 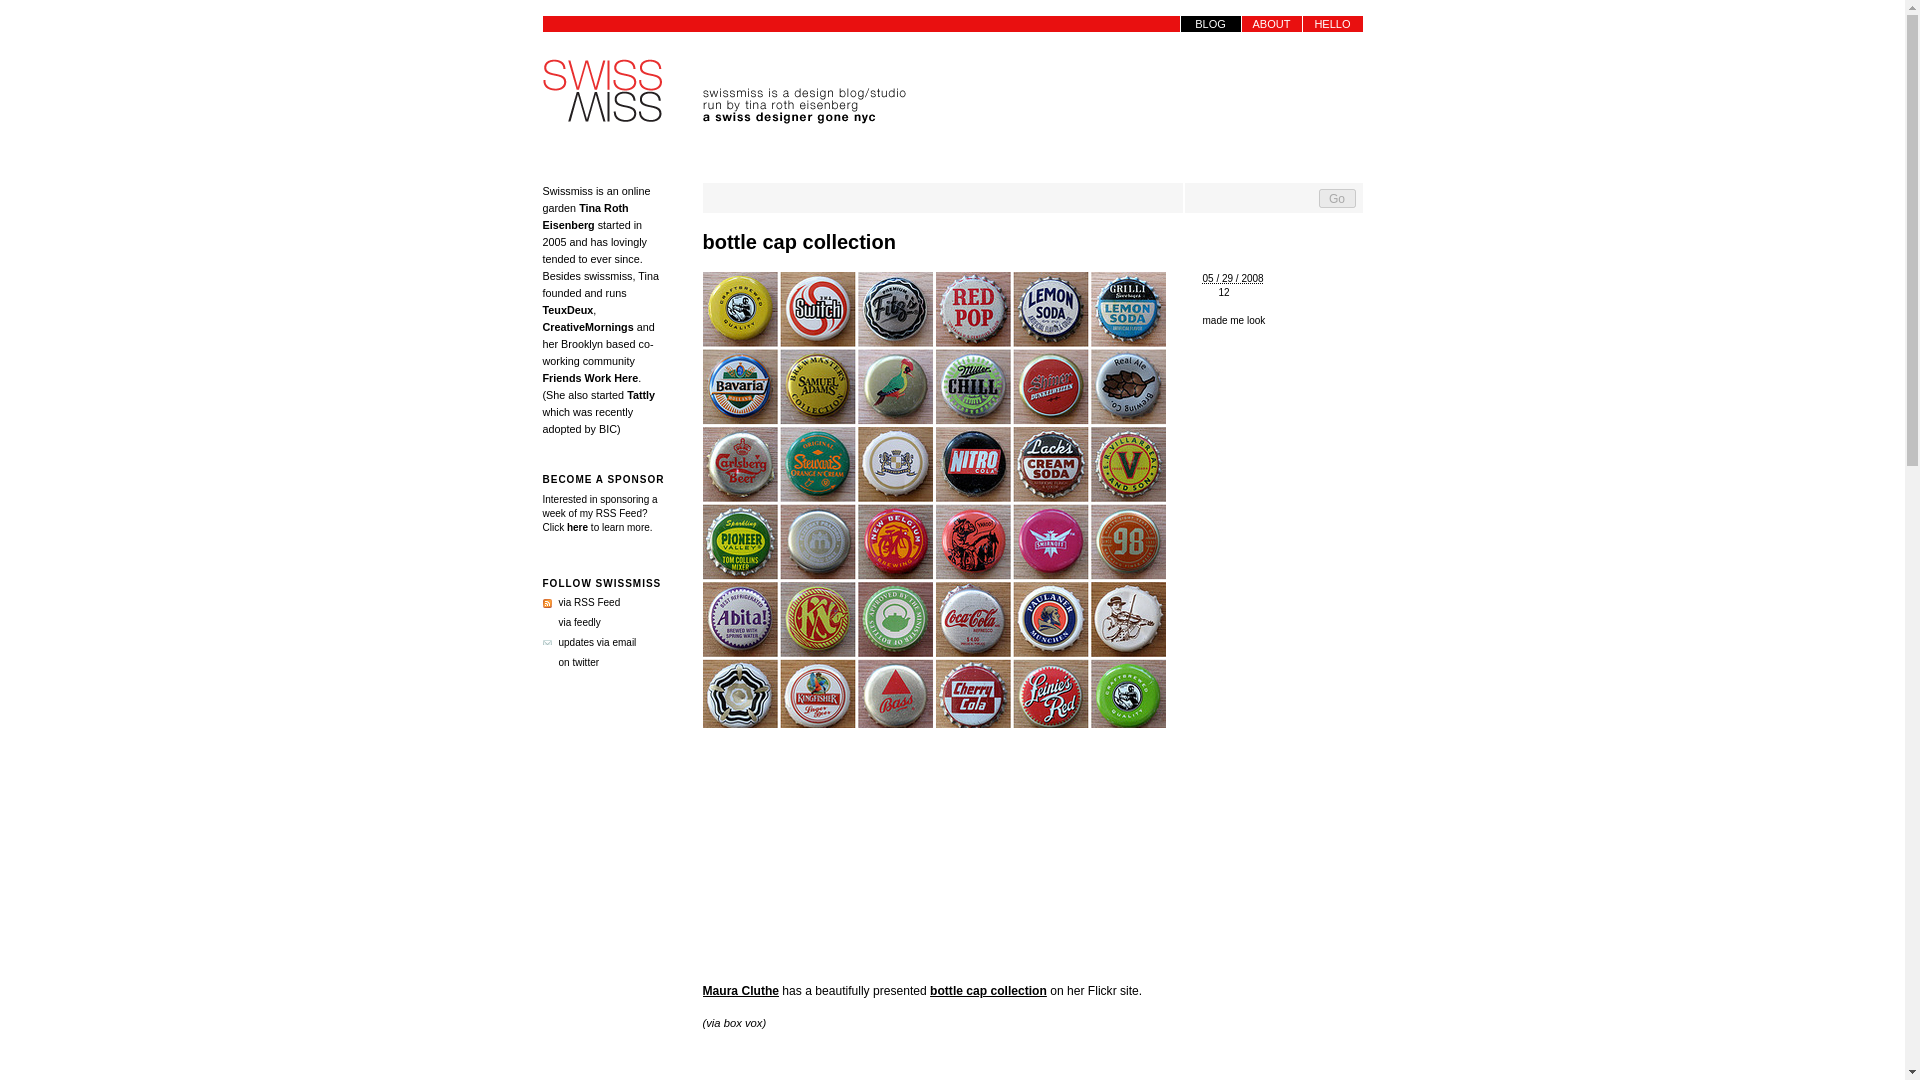 I want to click on Maura Cluthe, so click(x=740, y=990).